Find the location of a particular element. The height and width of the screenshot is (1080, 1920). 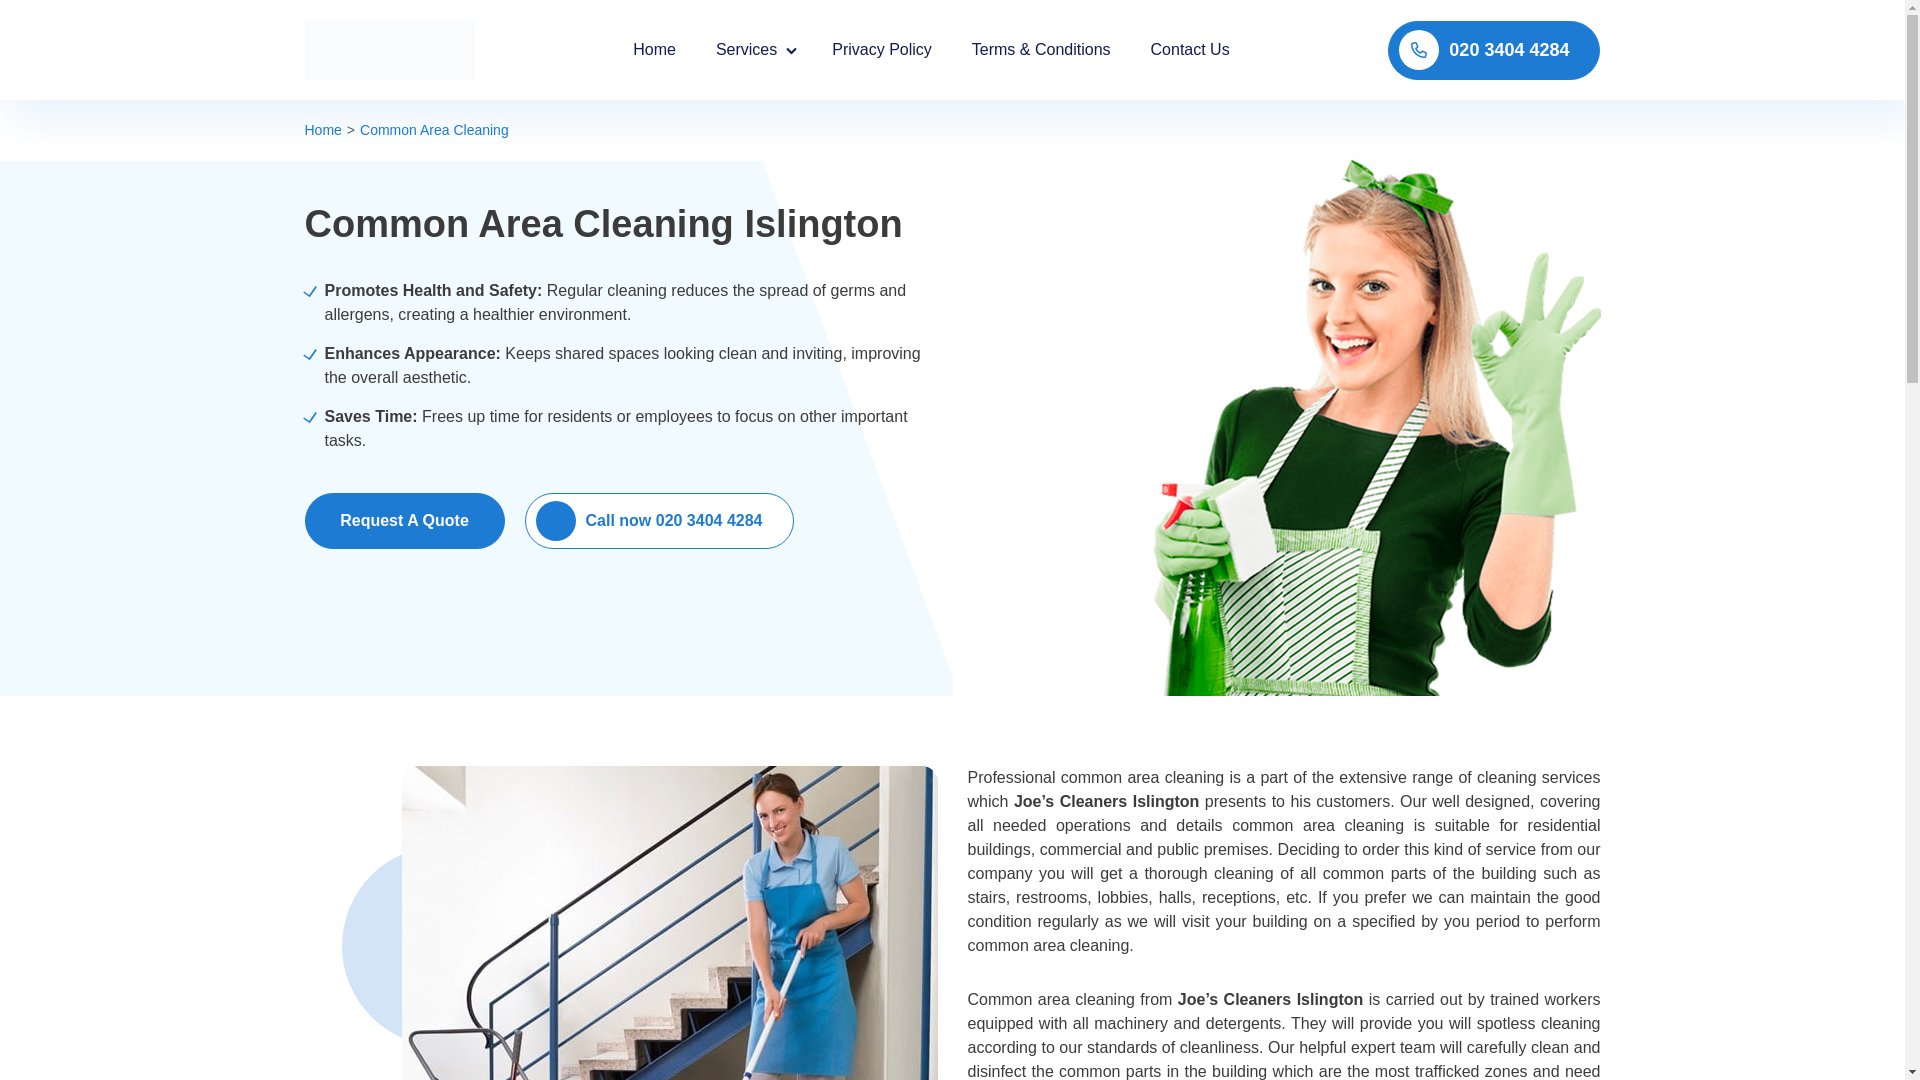

Call now 020 3404 4284 is located at coordinates (658, 520).